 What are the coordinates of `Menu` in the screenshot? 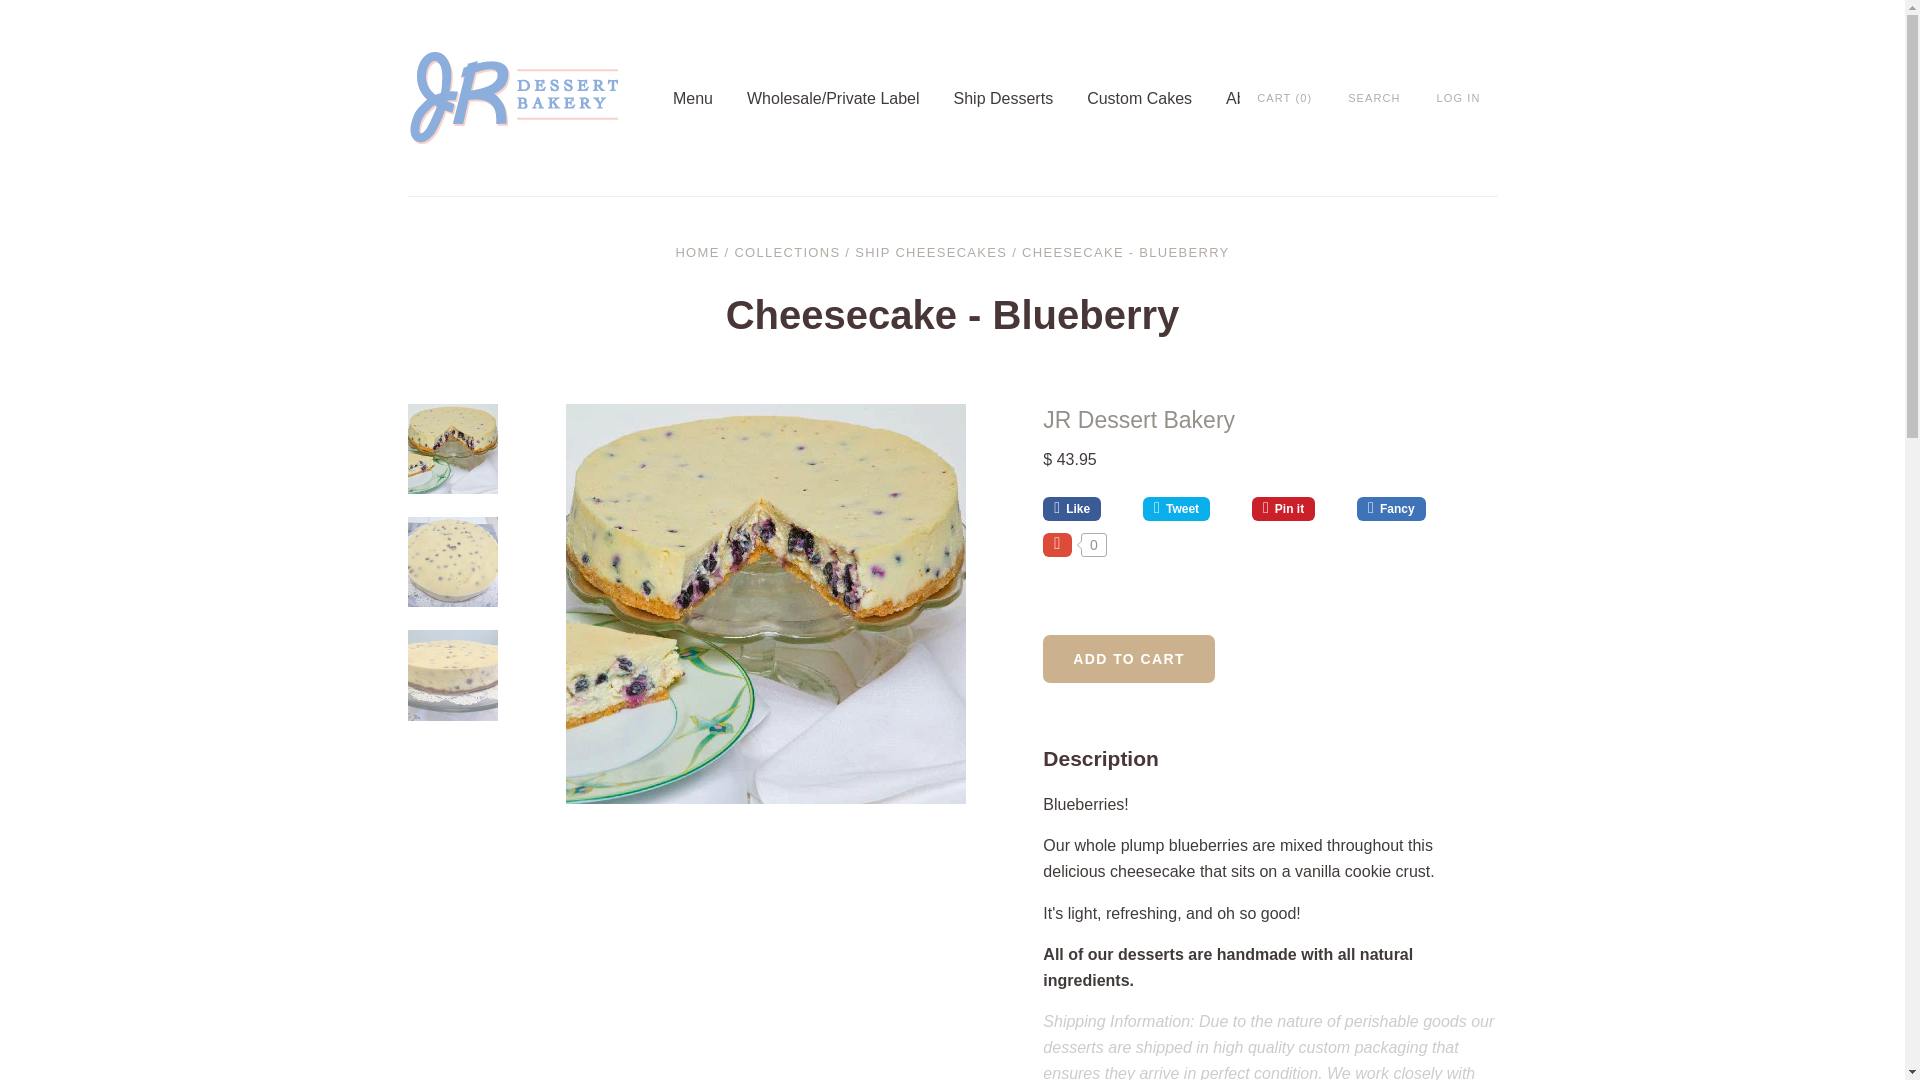 It's located at (710, 98).